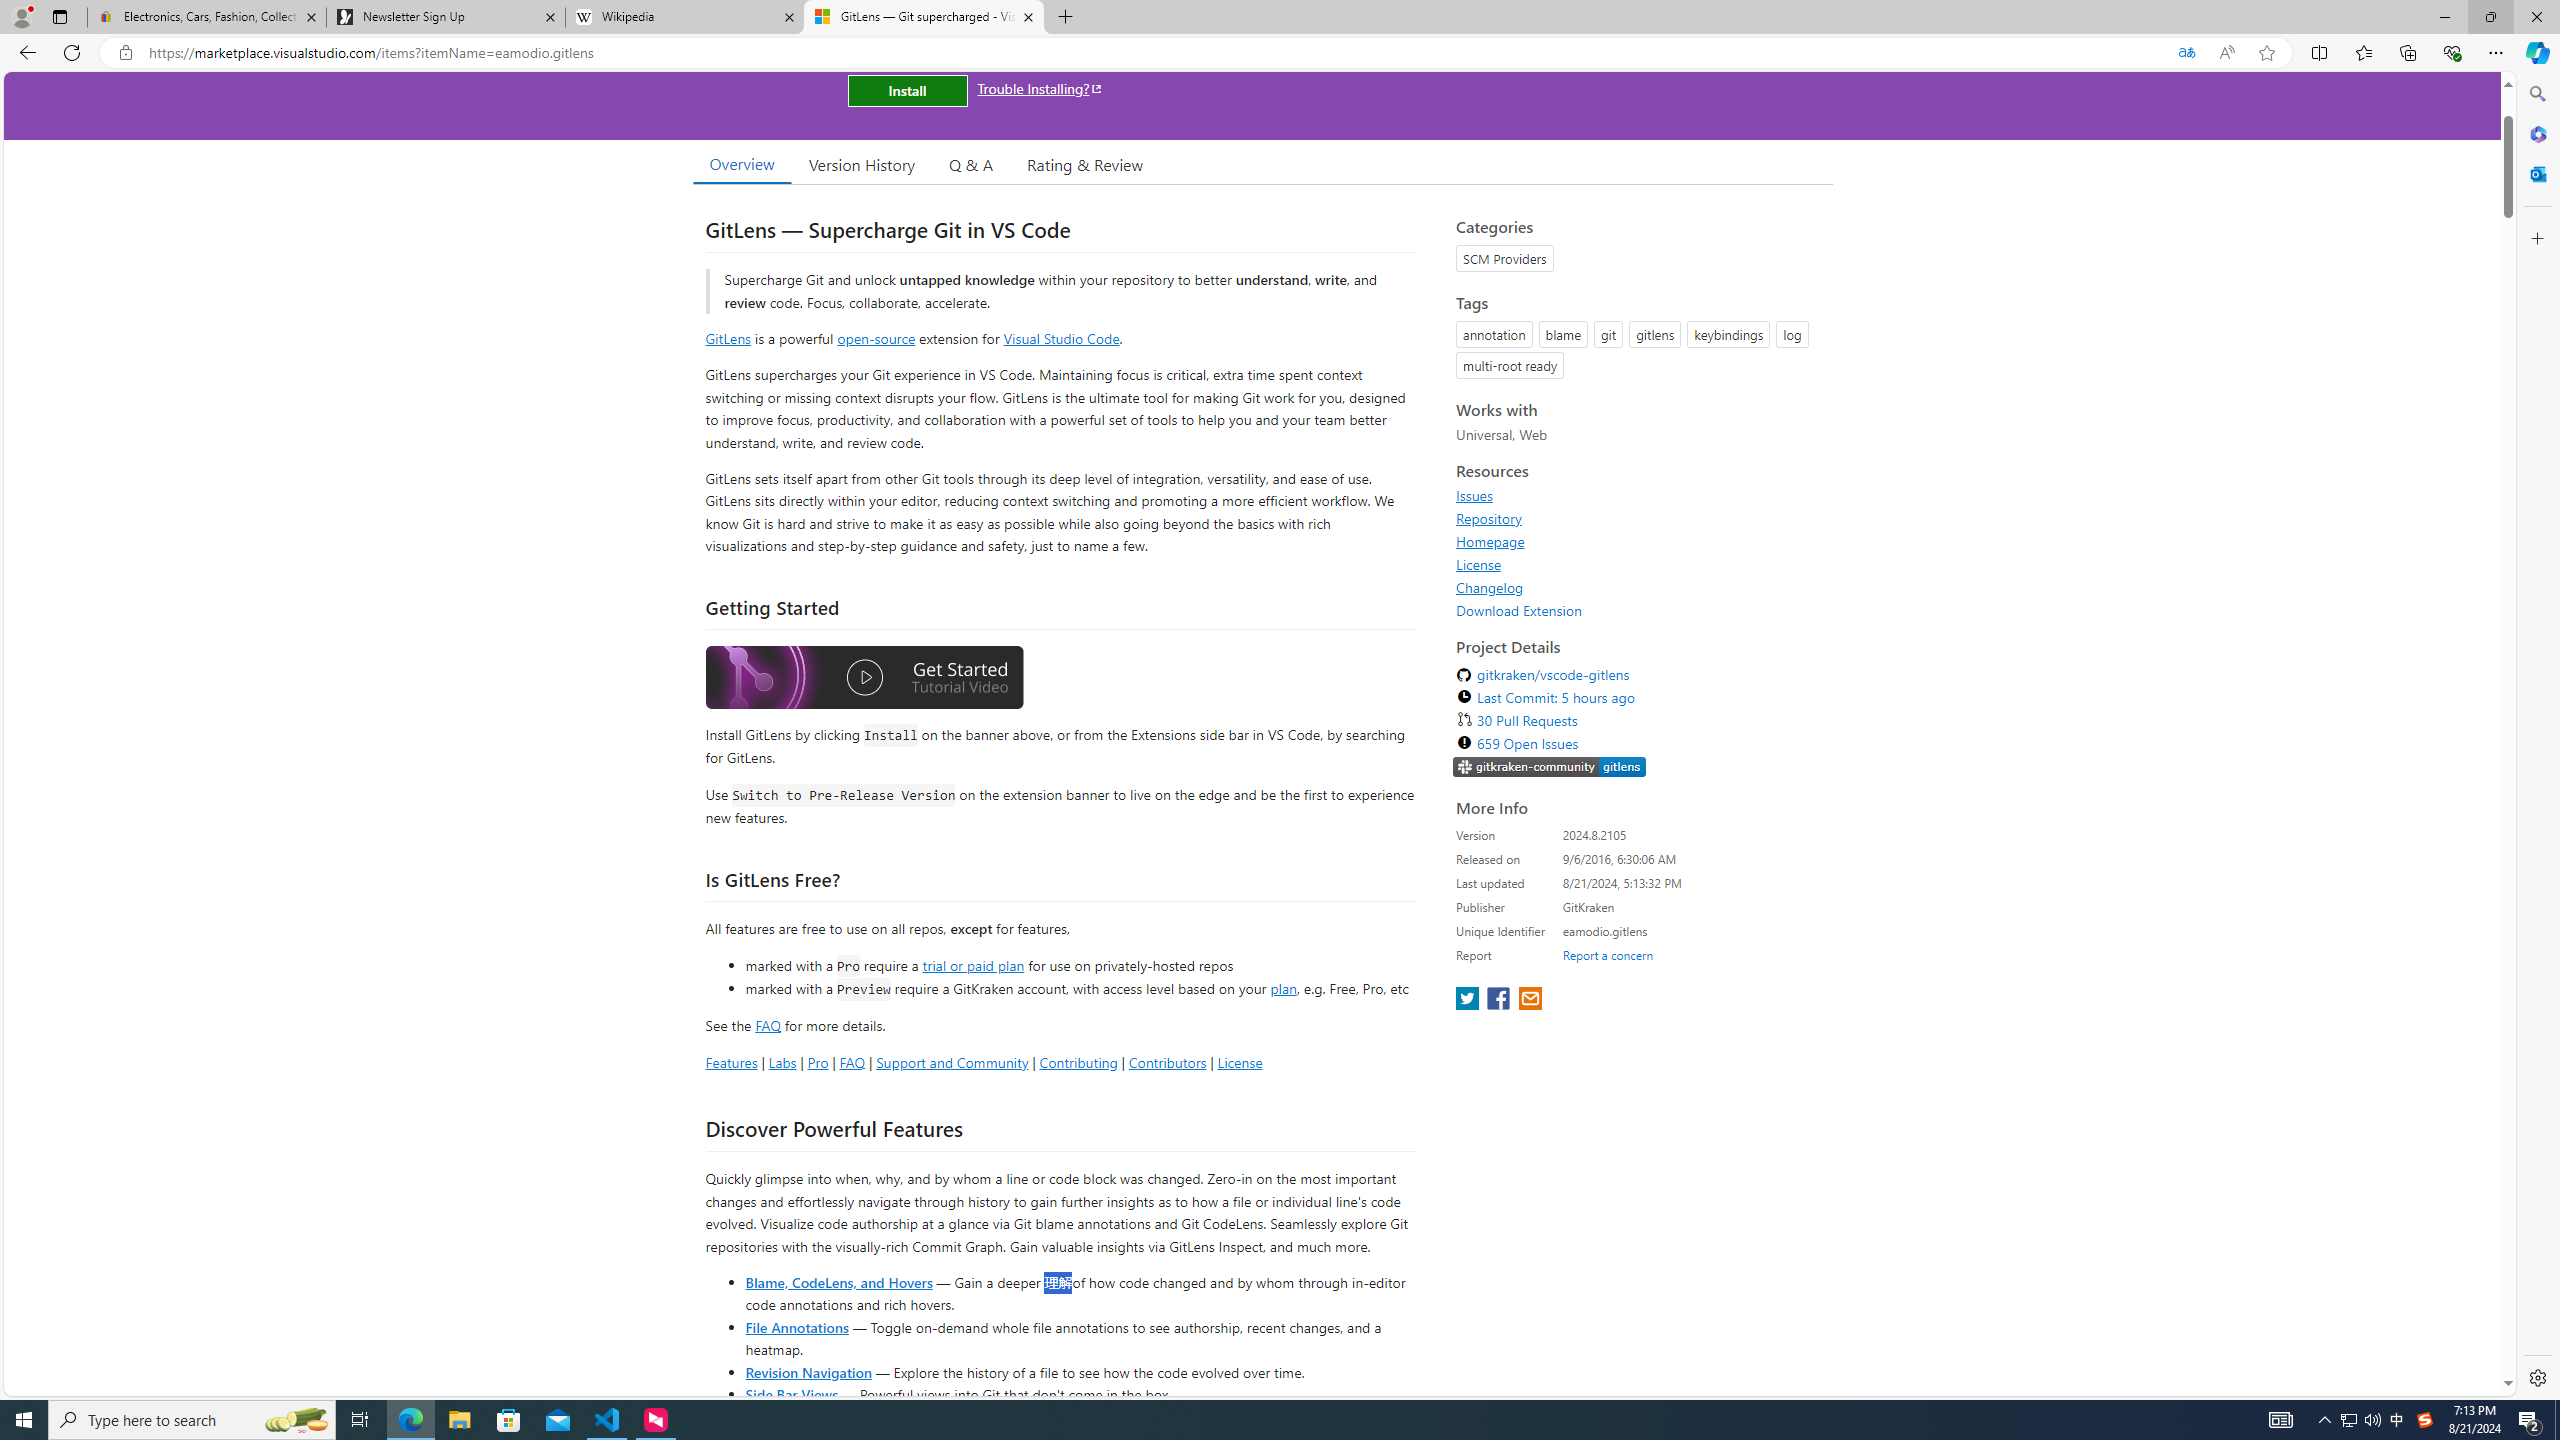 Image resolution: width=2560 pixels, height=1440 pixels. I want to click on share extension on email, so click(1529, 1000).